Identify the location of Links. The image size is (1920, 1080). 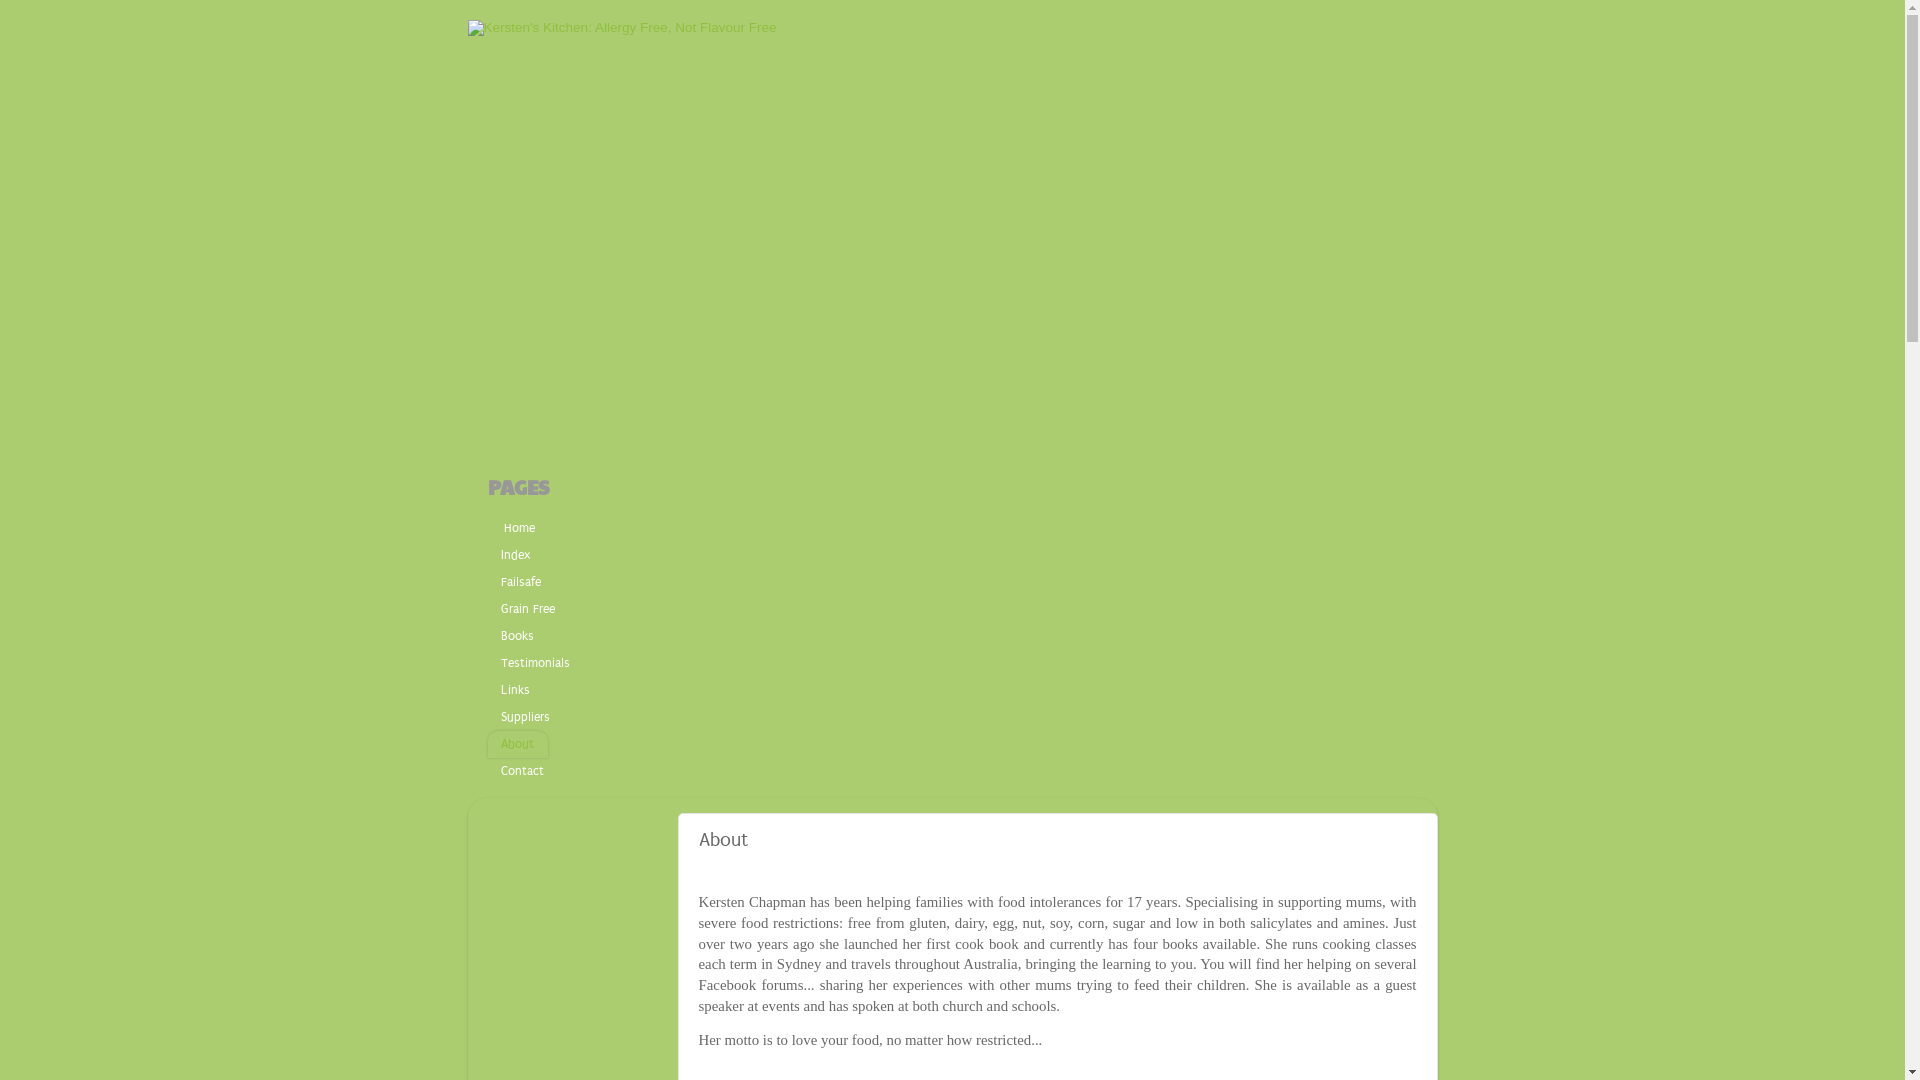
(516, 690).